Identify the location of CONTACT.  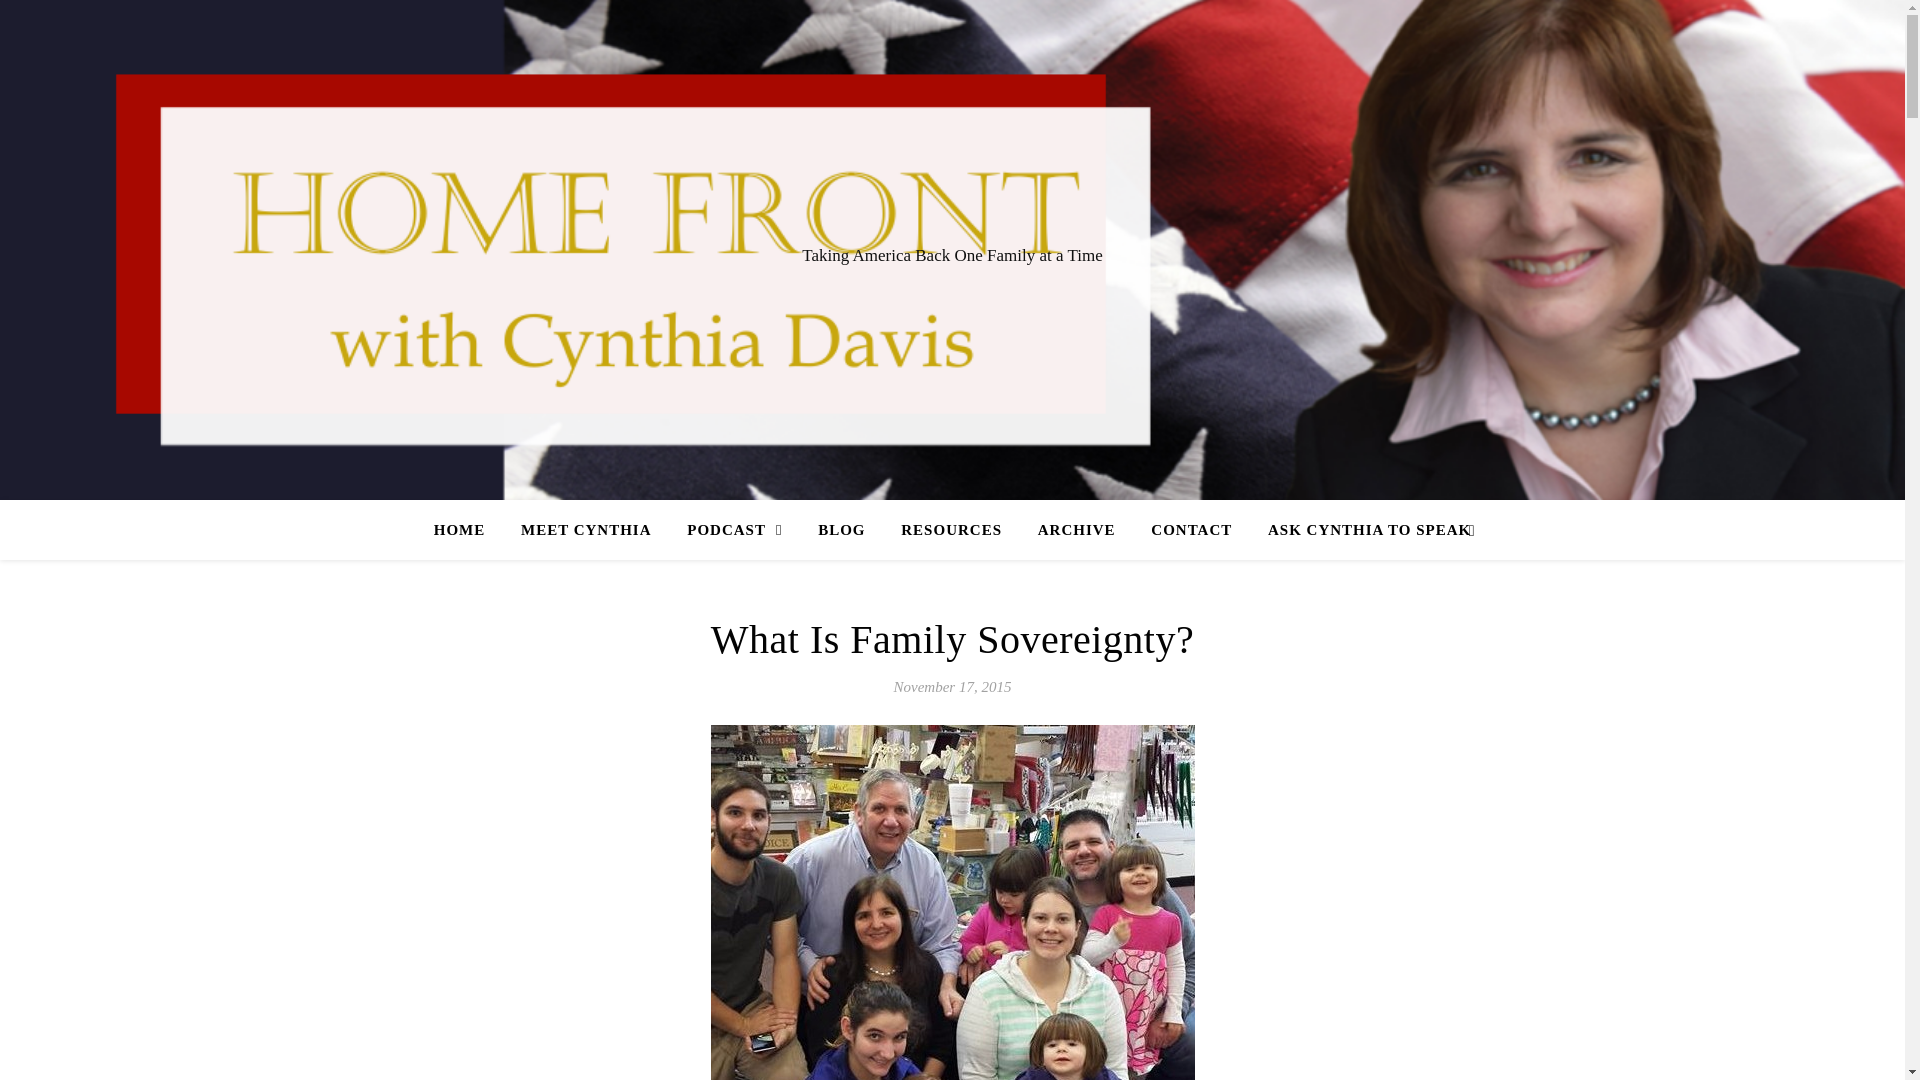
(1191, 530).